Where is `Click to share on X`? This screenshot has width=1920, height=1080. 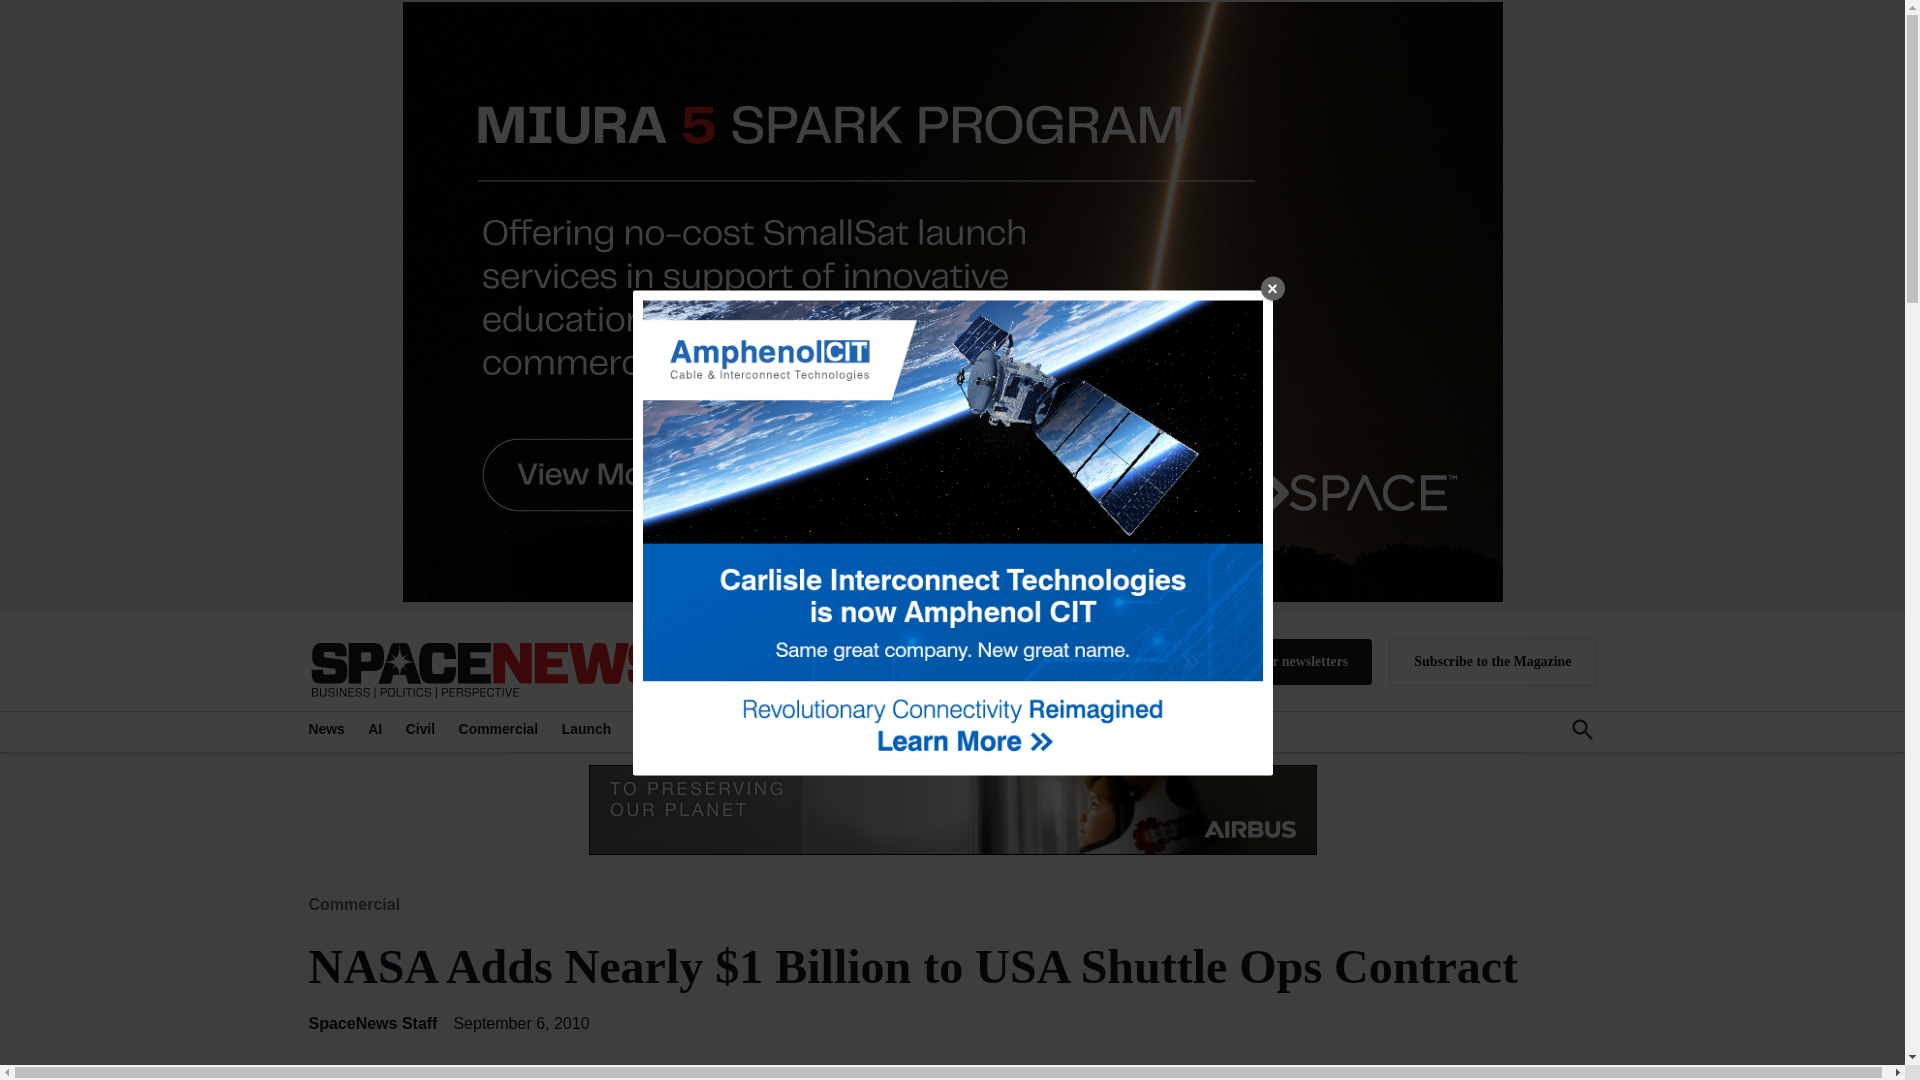
Click to share on X is located at coordinates (325, 1078).